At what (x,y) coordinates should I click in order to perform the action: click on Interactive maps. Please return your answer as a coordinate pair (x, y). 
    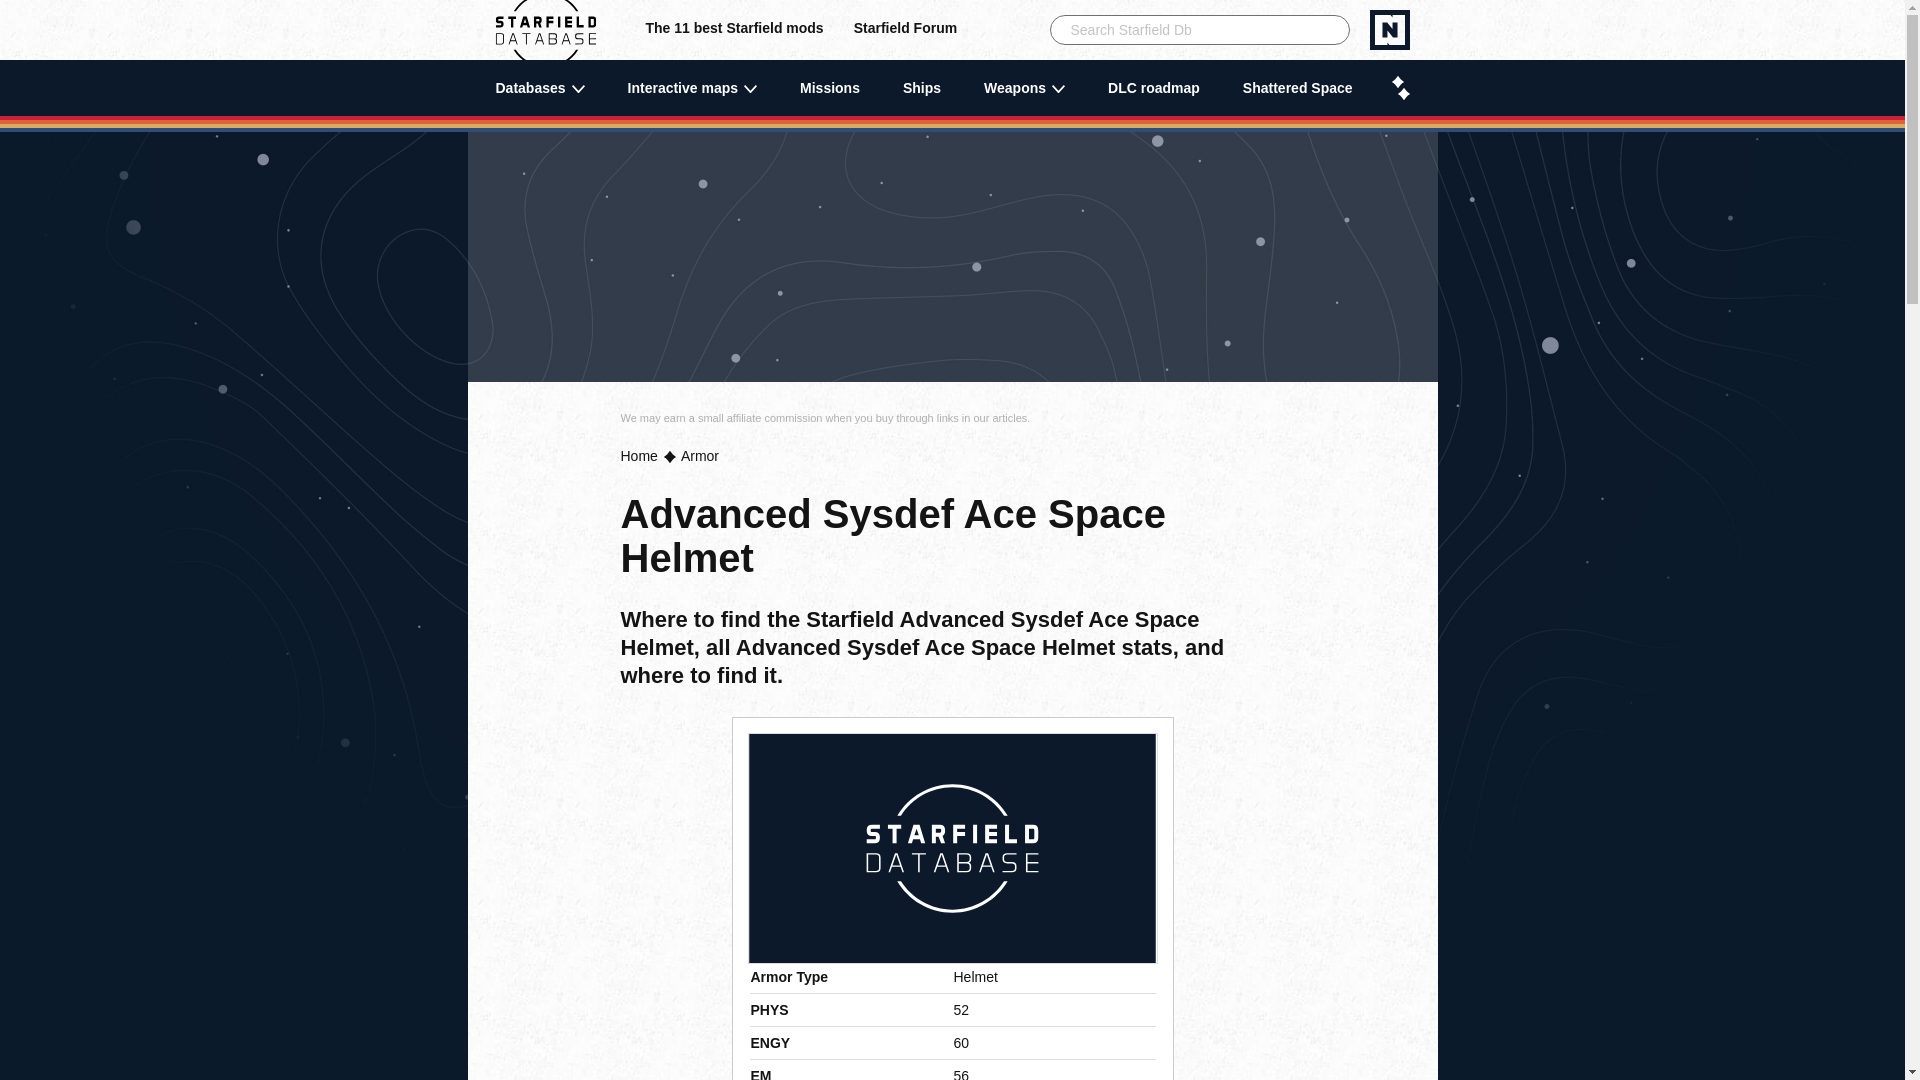
    Looking at the image, I should click on (692, 88).